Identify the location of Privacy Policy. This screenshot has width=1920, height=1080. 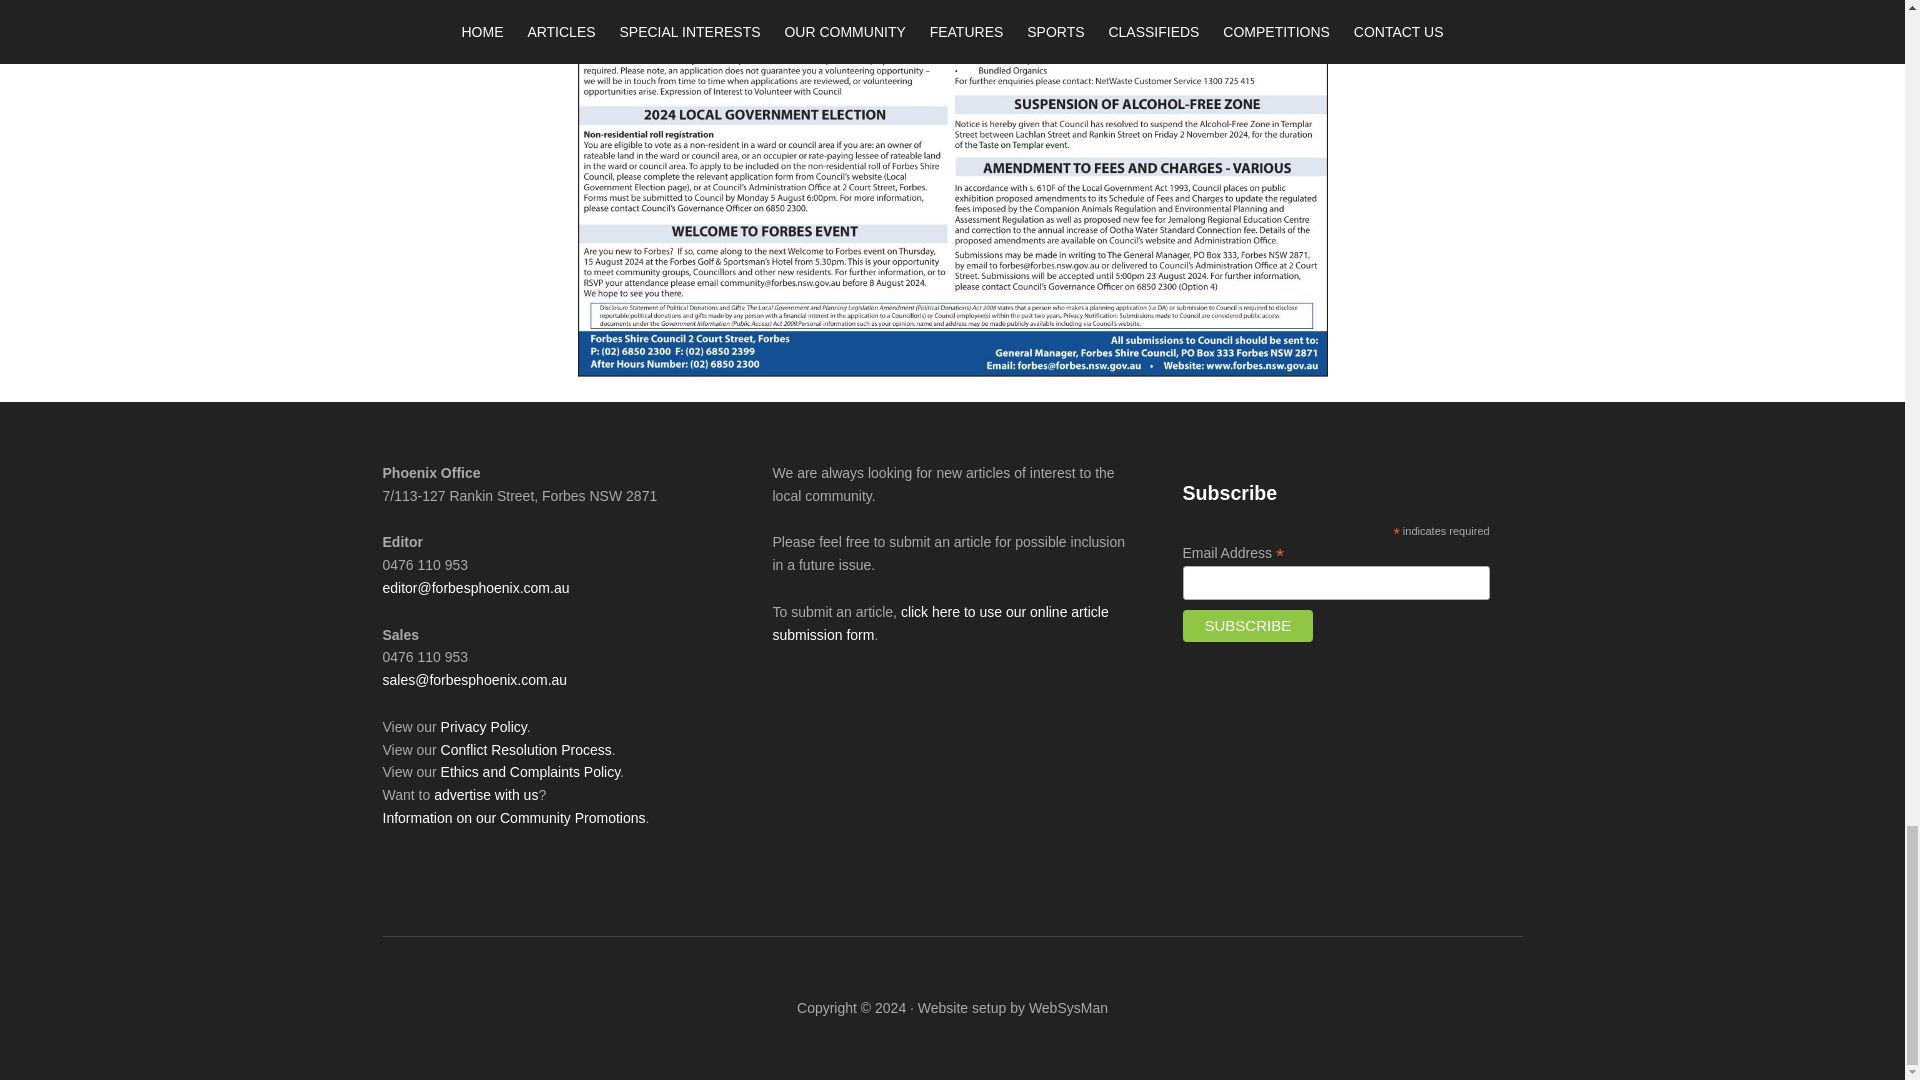
(484, 727).